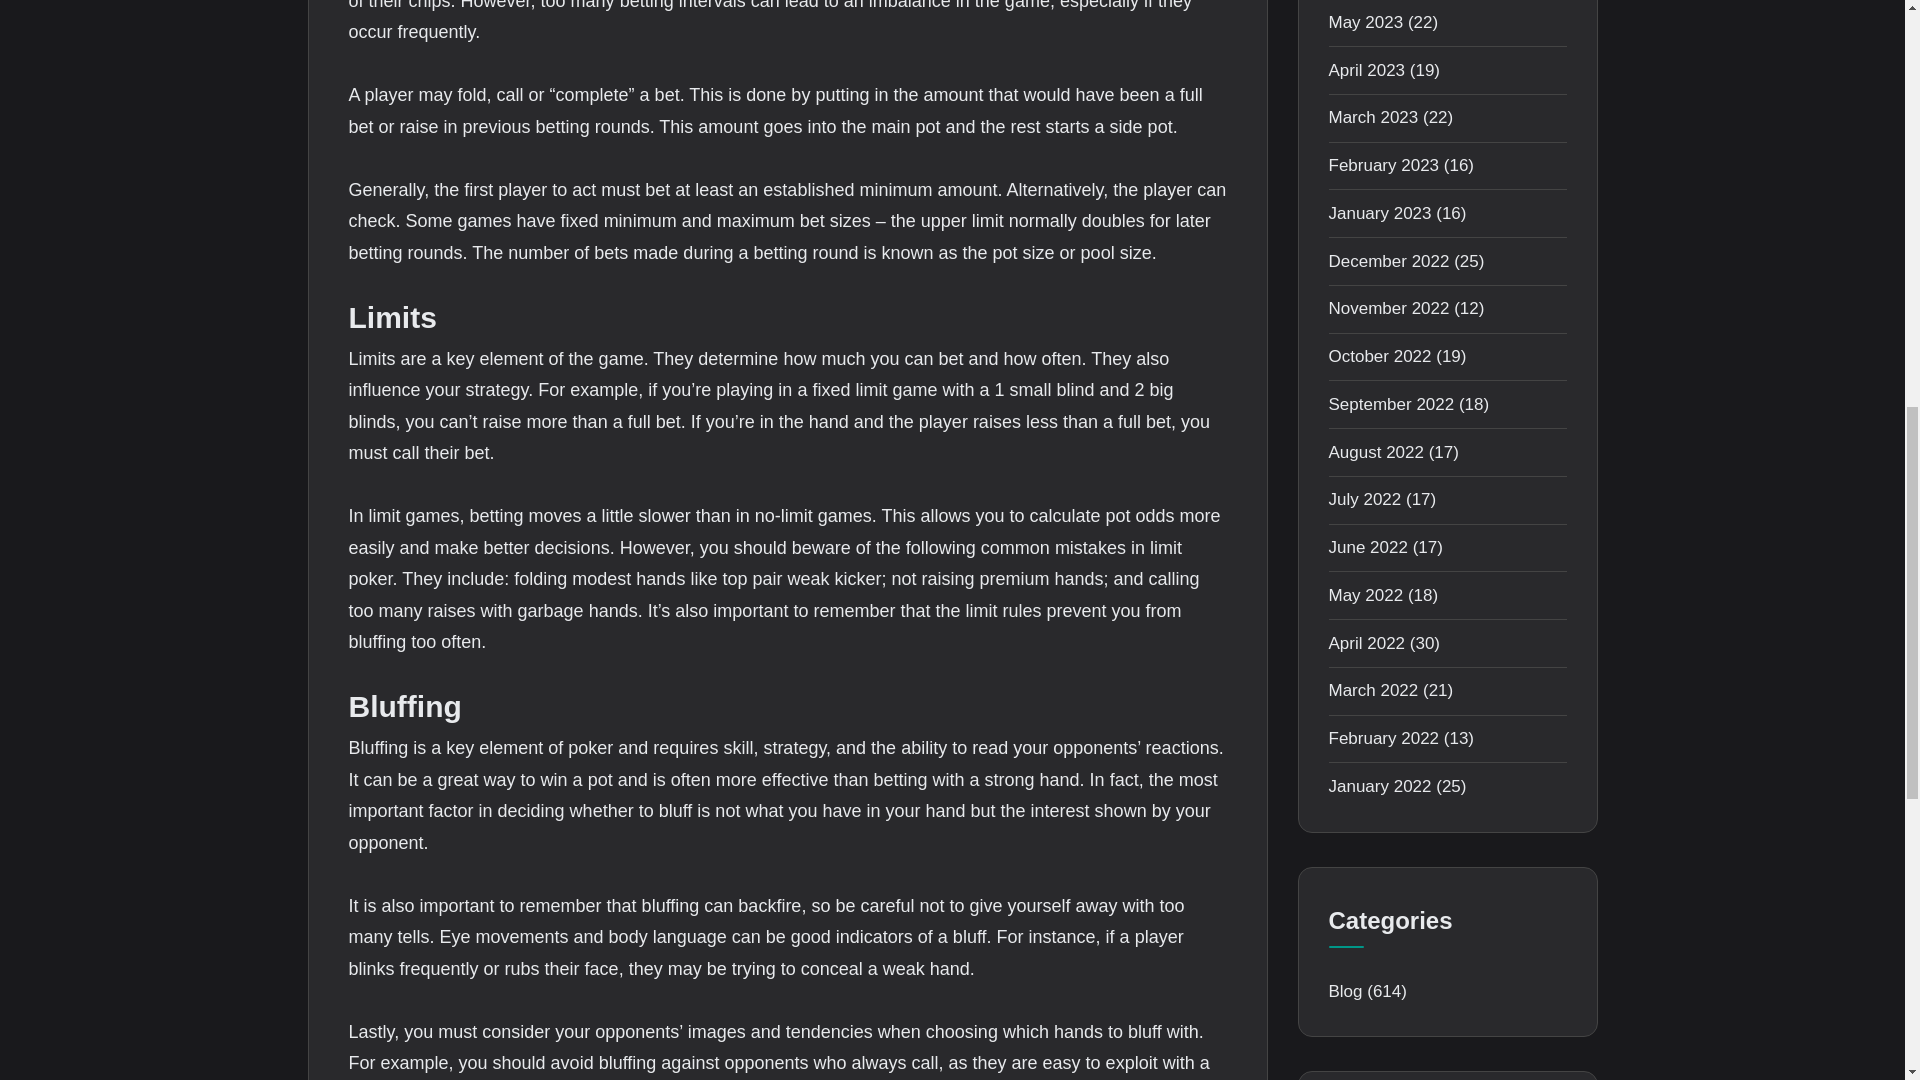  What do you see at coordinates (1390, 404) in the screenshot?
I see `September 2022` at bounding box center [1390, 404].